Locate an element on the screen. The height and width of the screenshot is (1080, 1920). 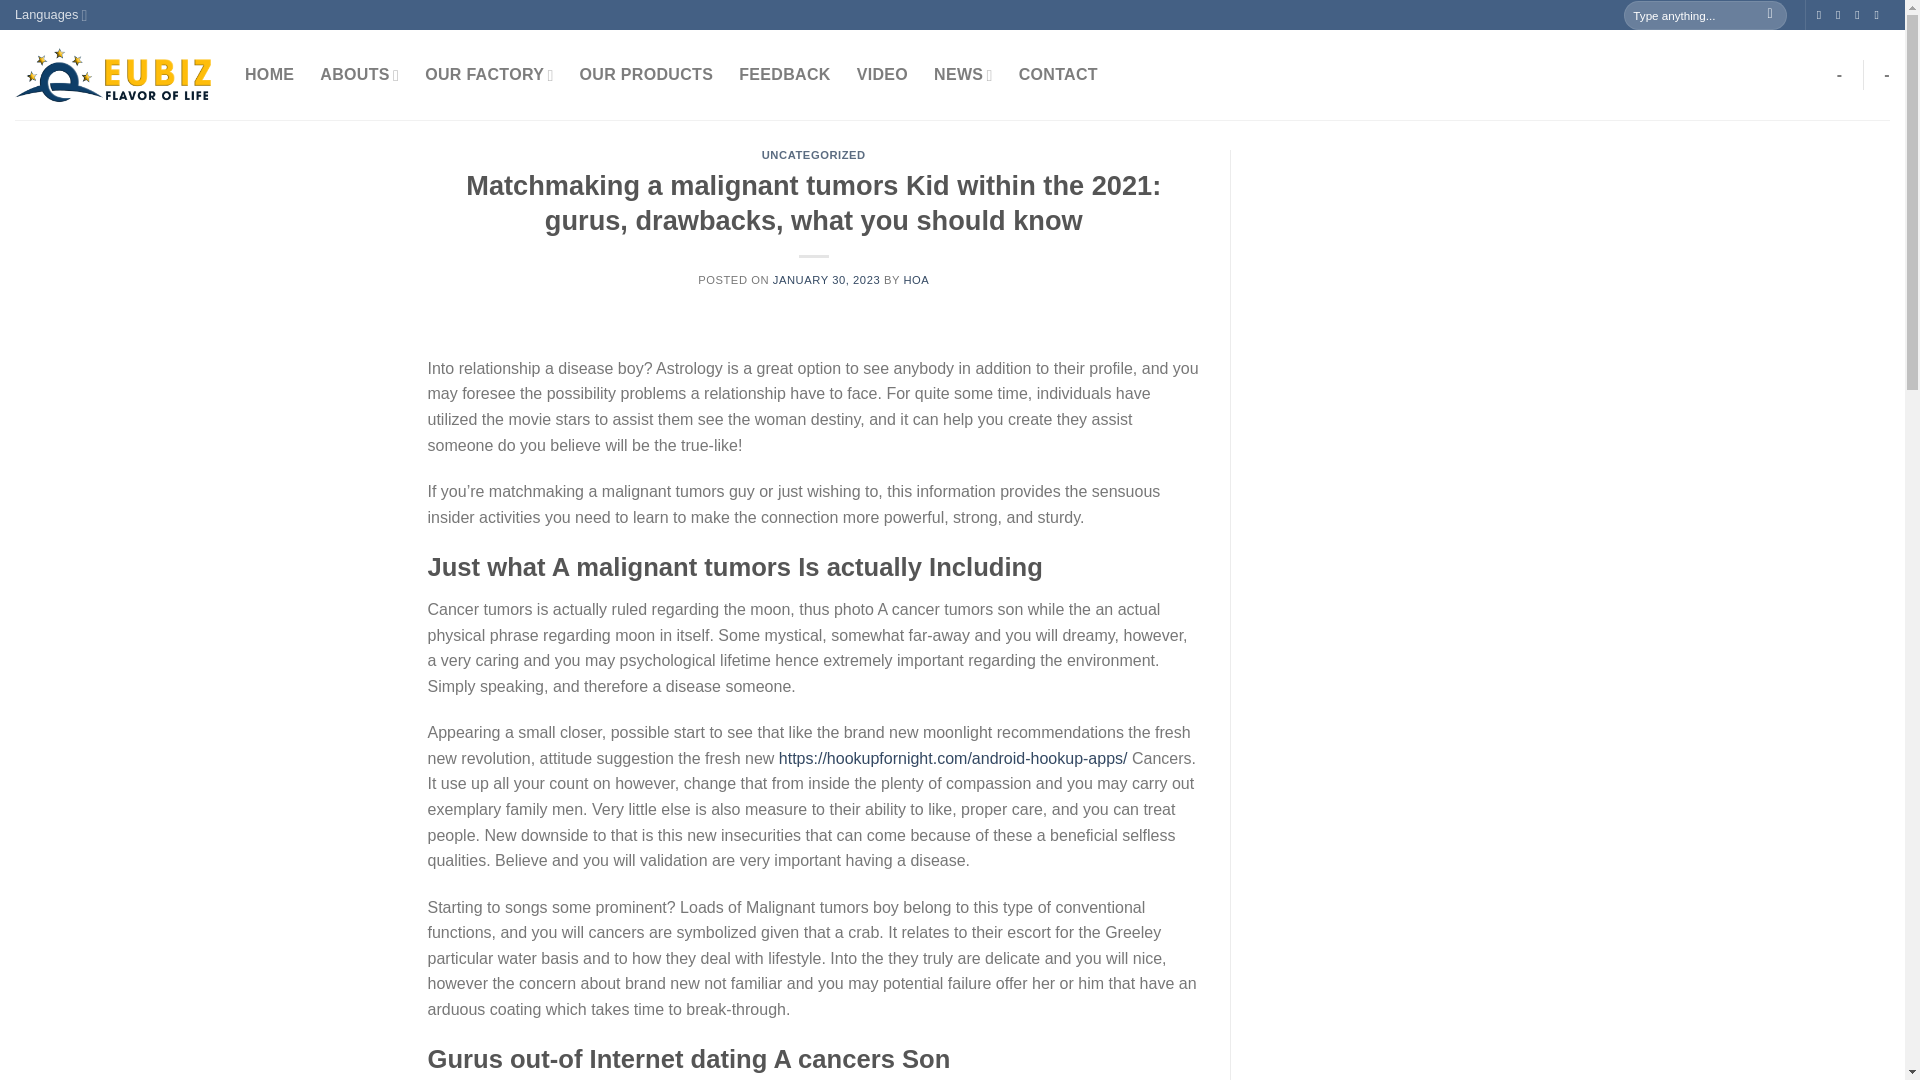
Eubiz Coaching - Nuts is good for health! is located at coordinates (115, 74).